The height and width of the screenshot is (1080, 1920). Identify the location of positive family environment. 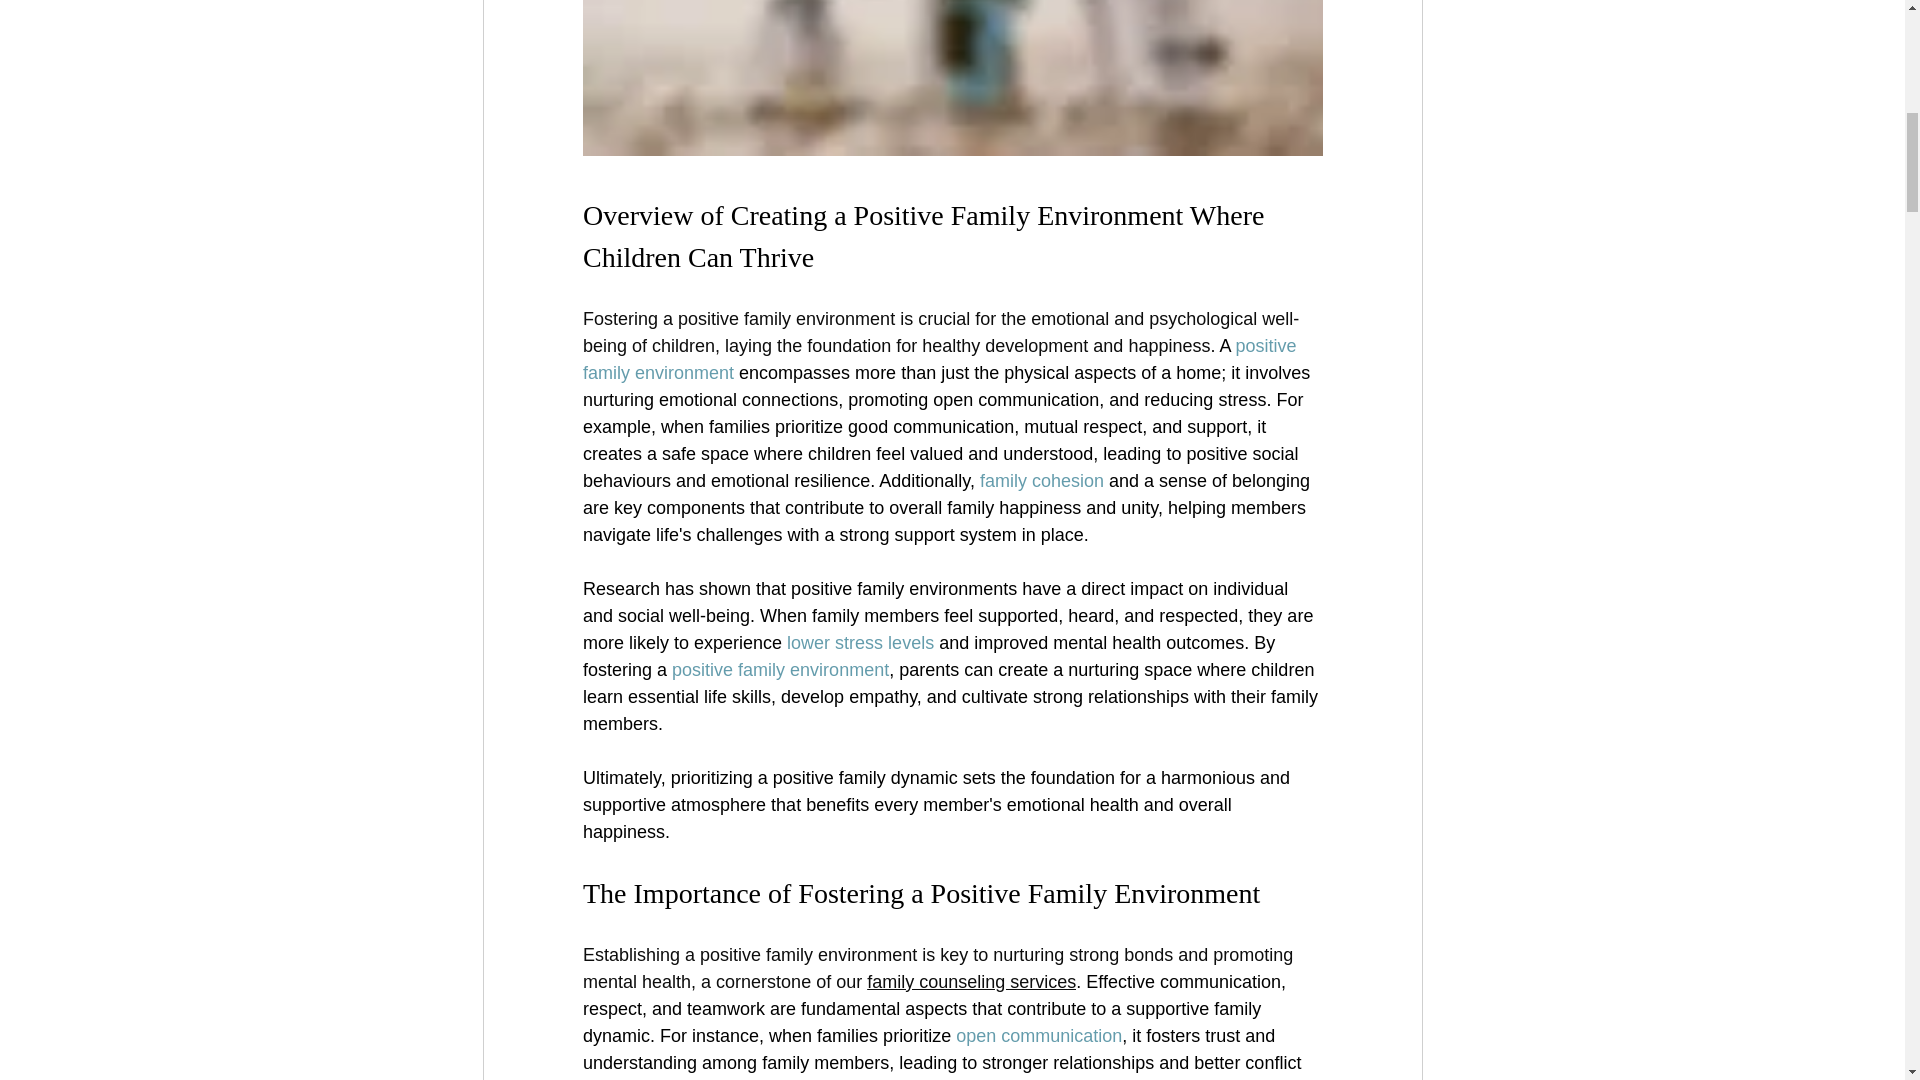
(941, 359).